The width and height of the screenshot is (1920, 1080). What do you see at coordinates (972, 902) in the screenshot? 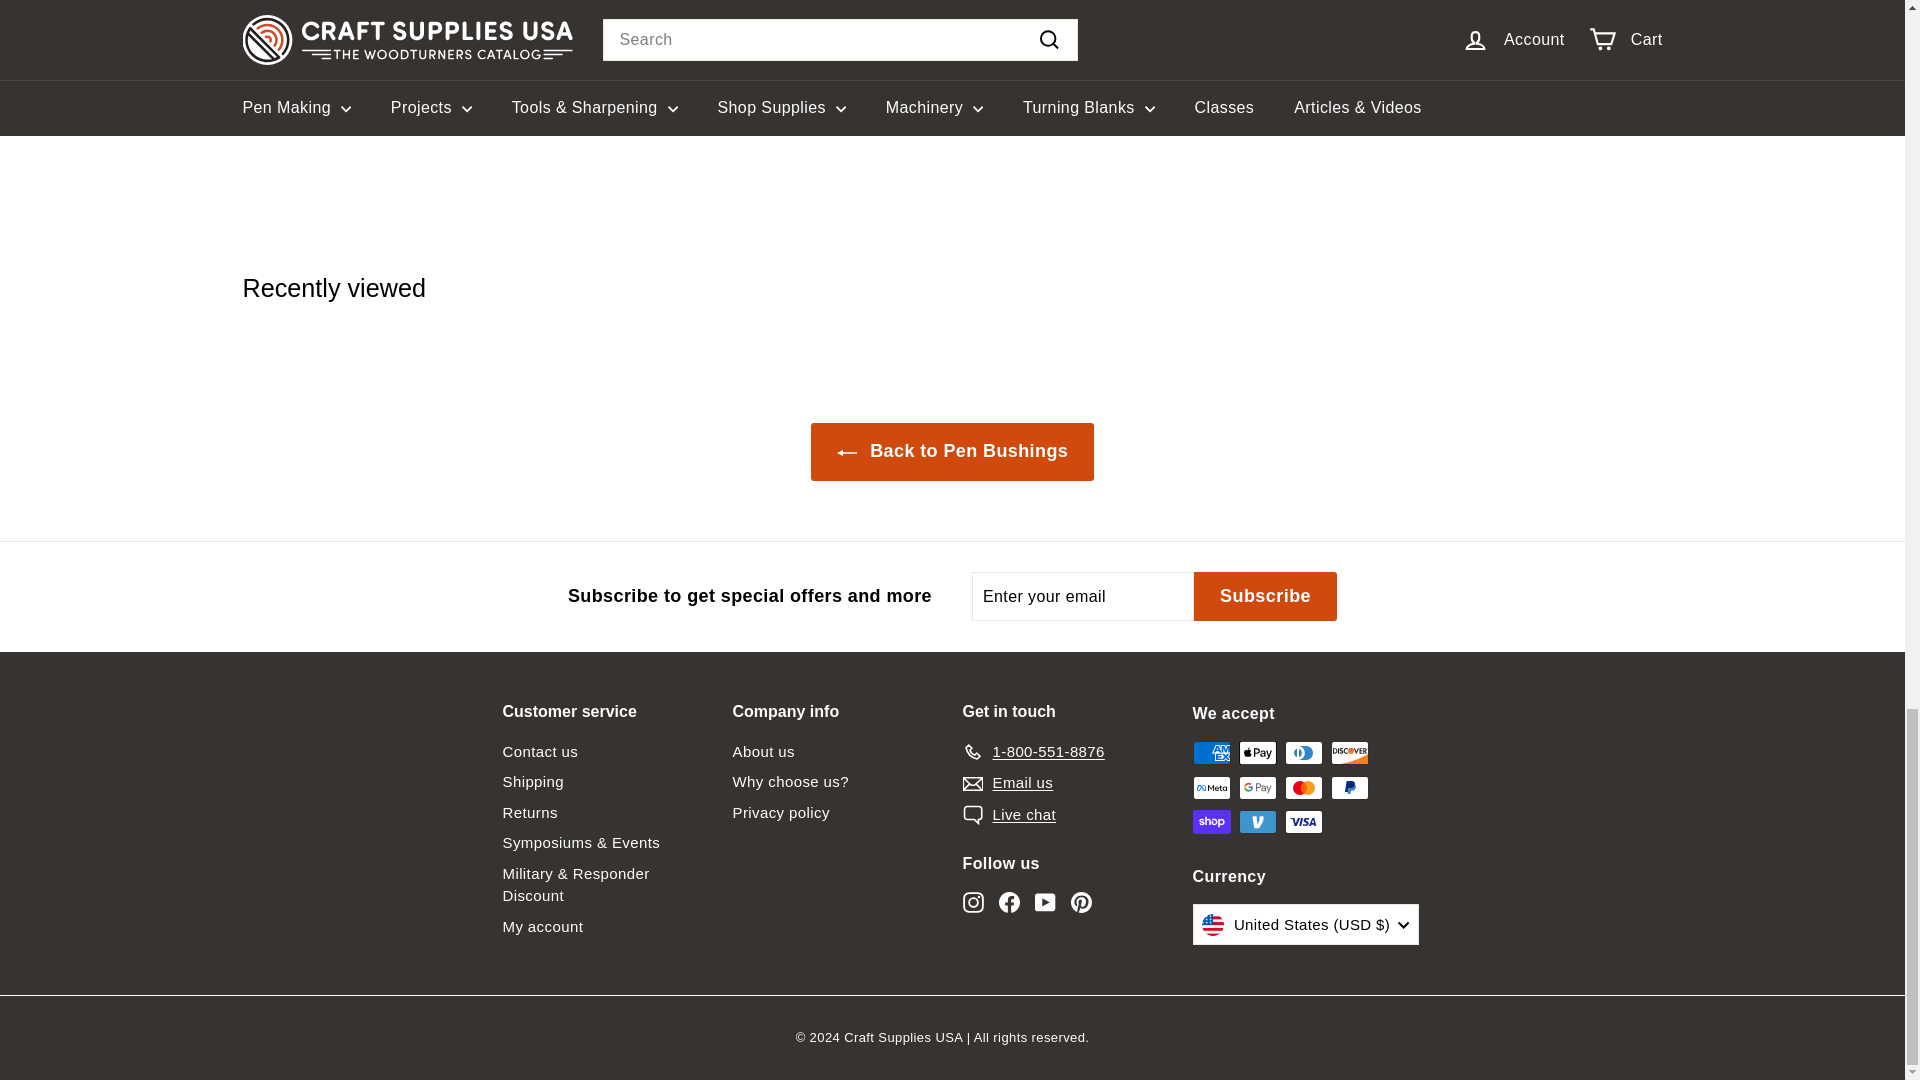
I see `Craft Supplies USA on Instagram` at bounding box center [972, 902].